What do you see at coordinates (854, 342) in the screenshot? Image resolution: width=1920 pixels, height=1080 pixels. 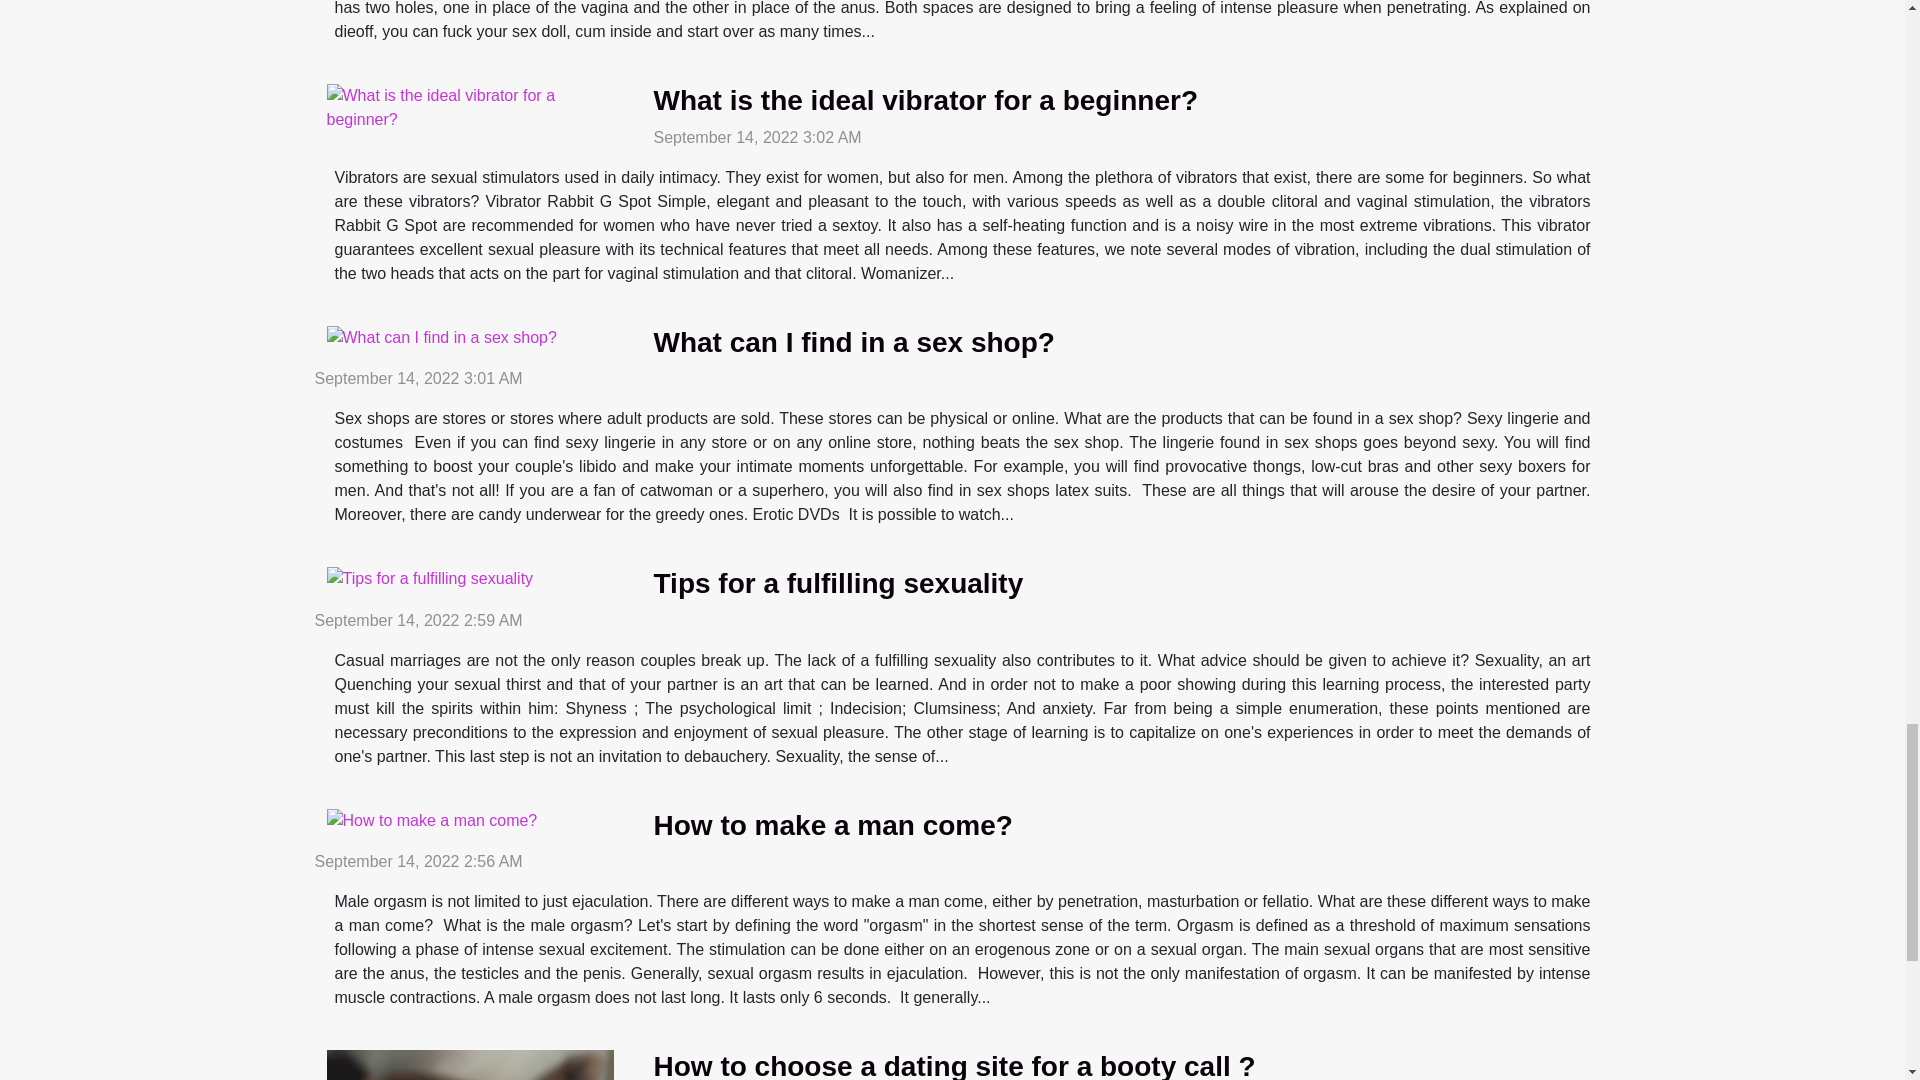 I see `What can I find in a sex shop?` at bounding box center [854, 342].